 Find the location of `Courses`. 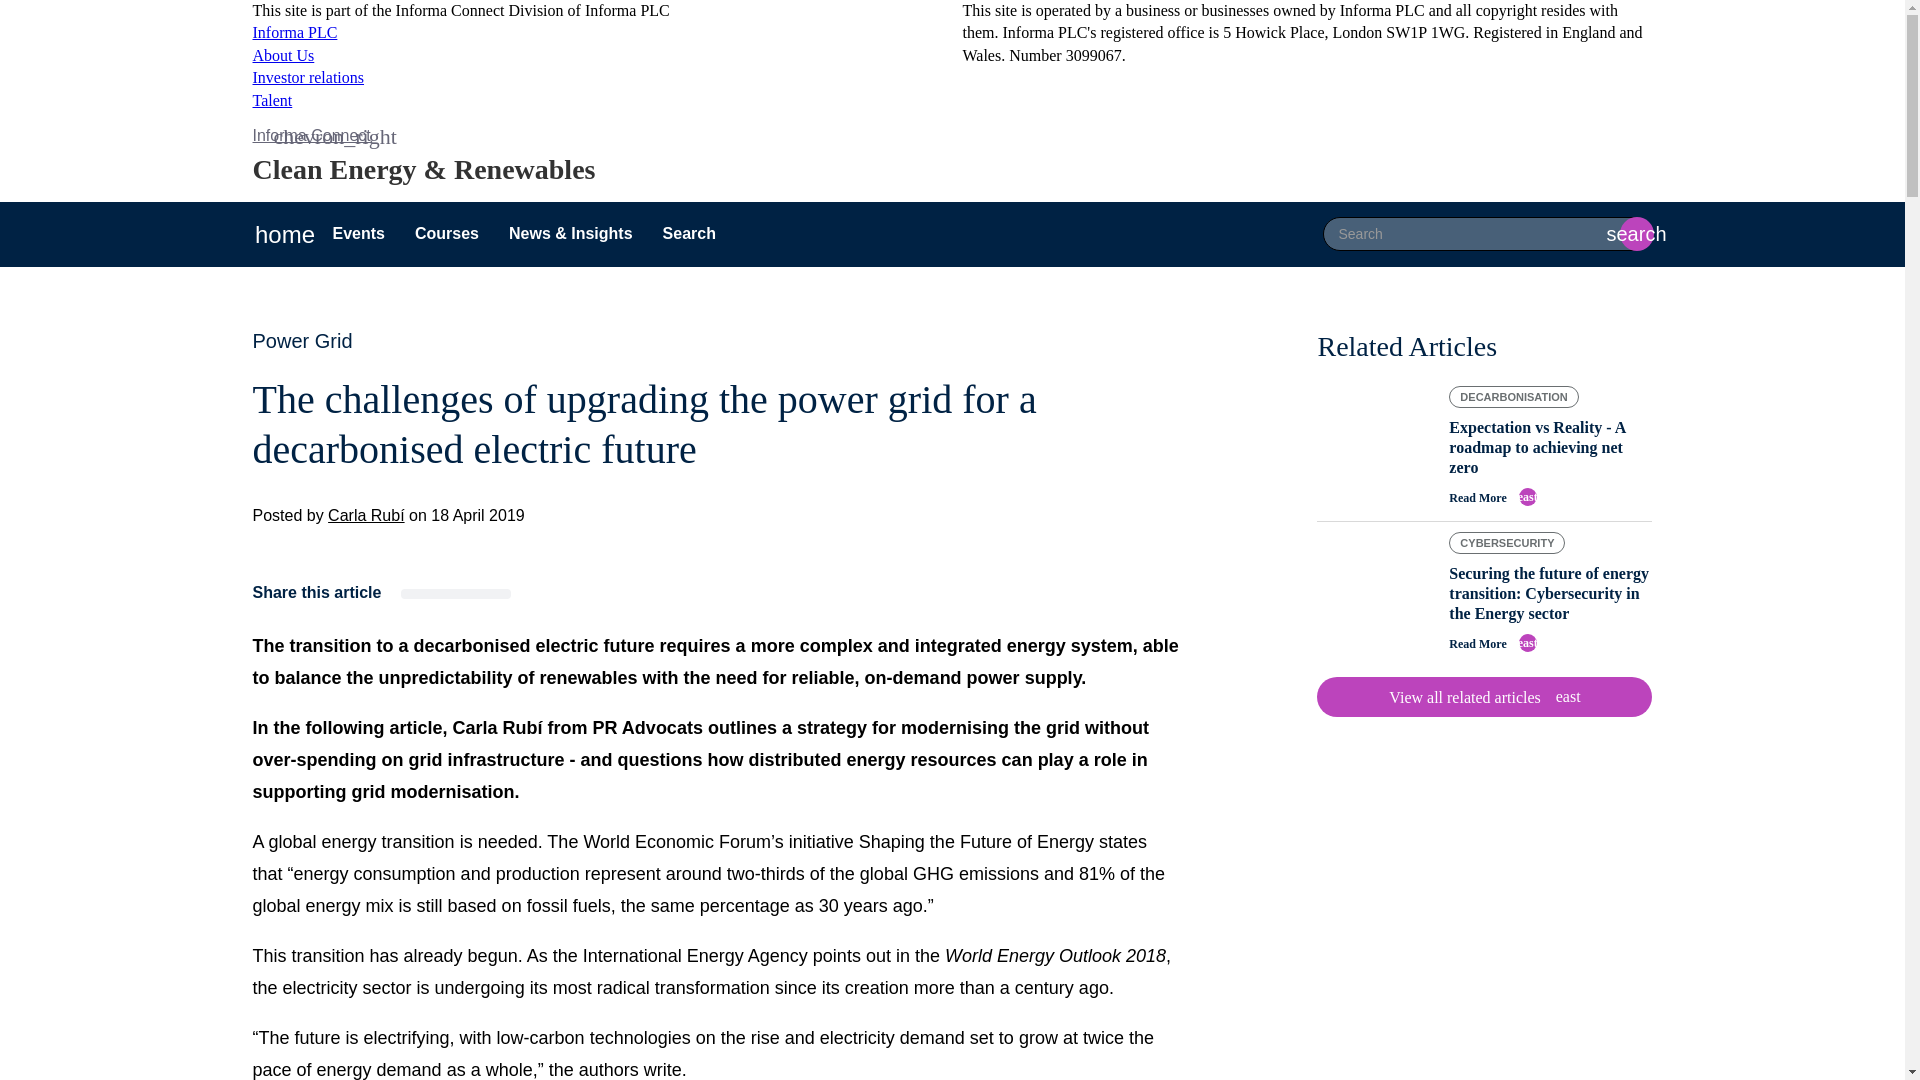

Courses is located at coordinates (294, 32).